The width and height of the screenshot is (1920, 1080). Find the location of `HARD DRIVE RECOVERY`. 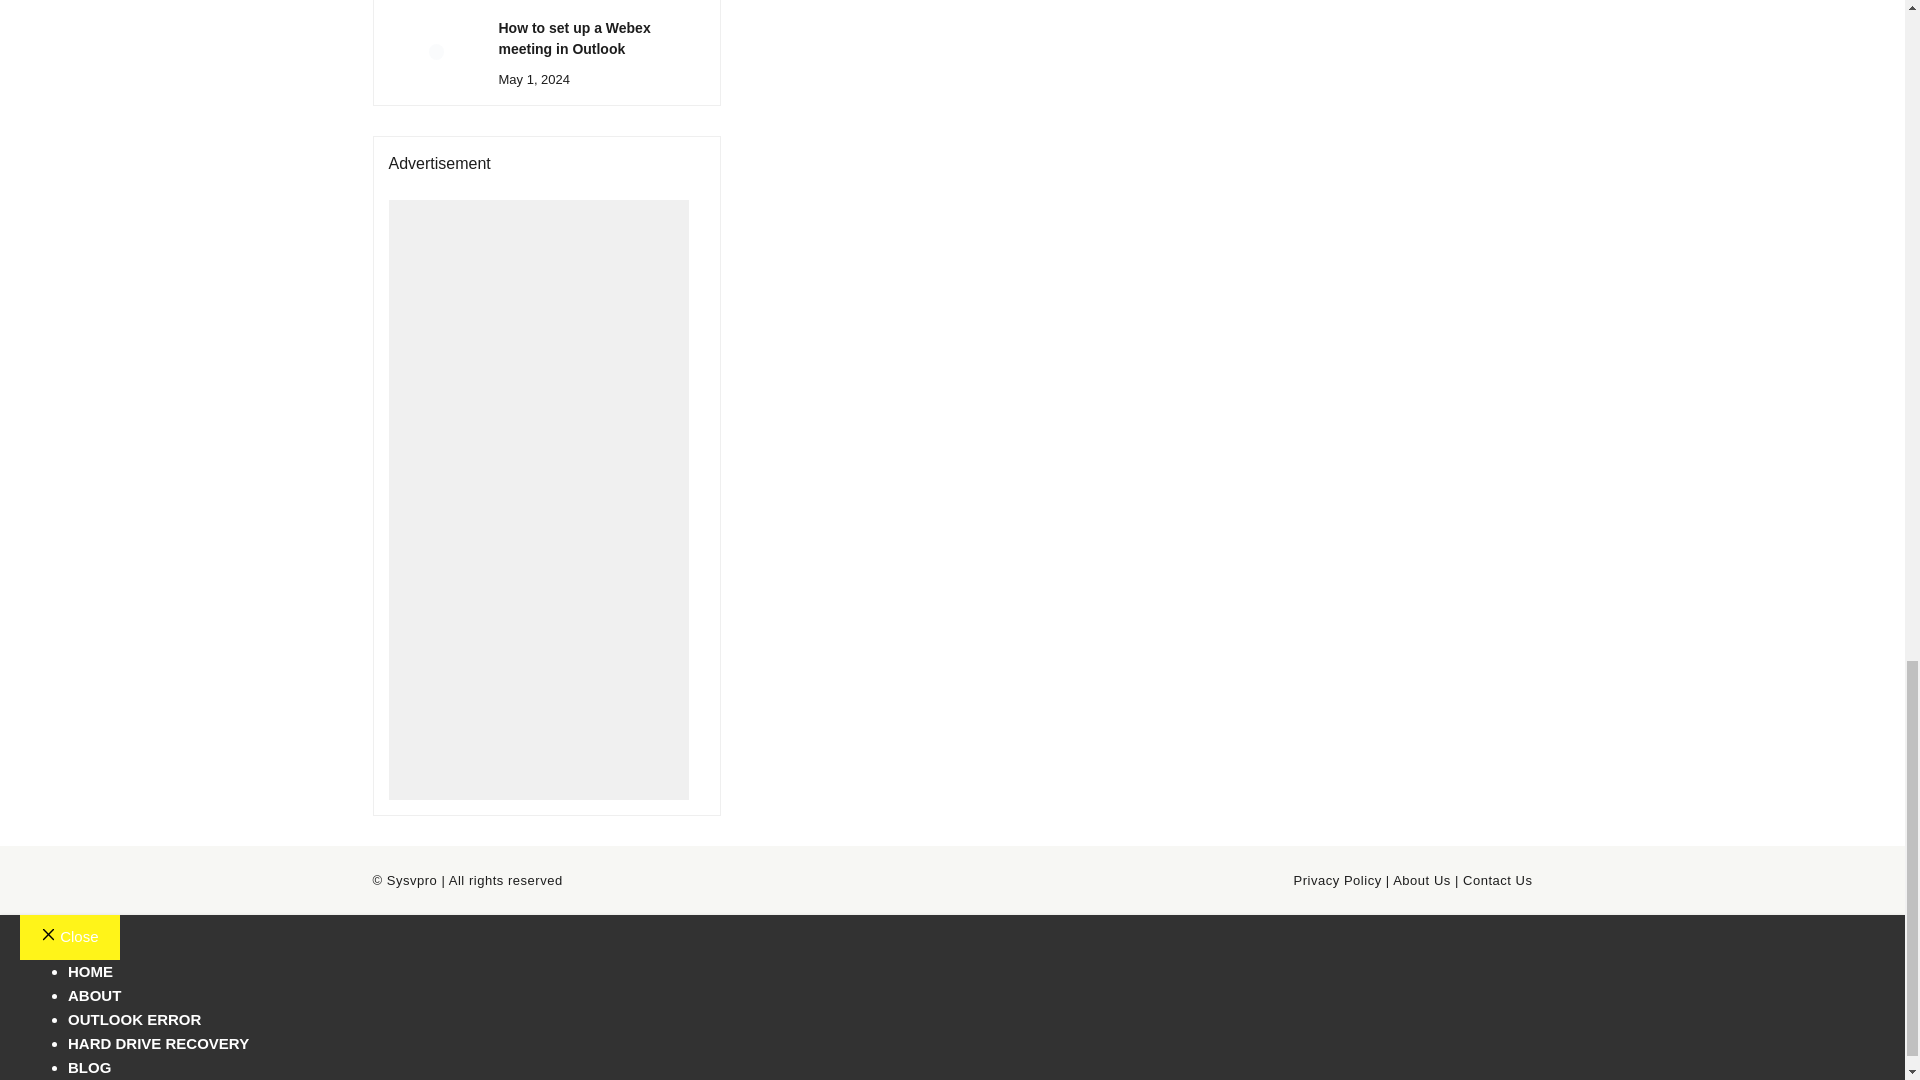

HARD DRIVE RECOVERY is located at coordinates (158, 1042).